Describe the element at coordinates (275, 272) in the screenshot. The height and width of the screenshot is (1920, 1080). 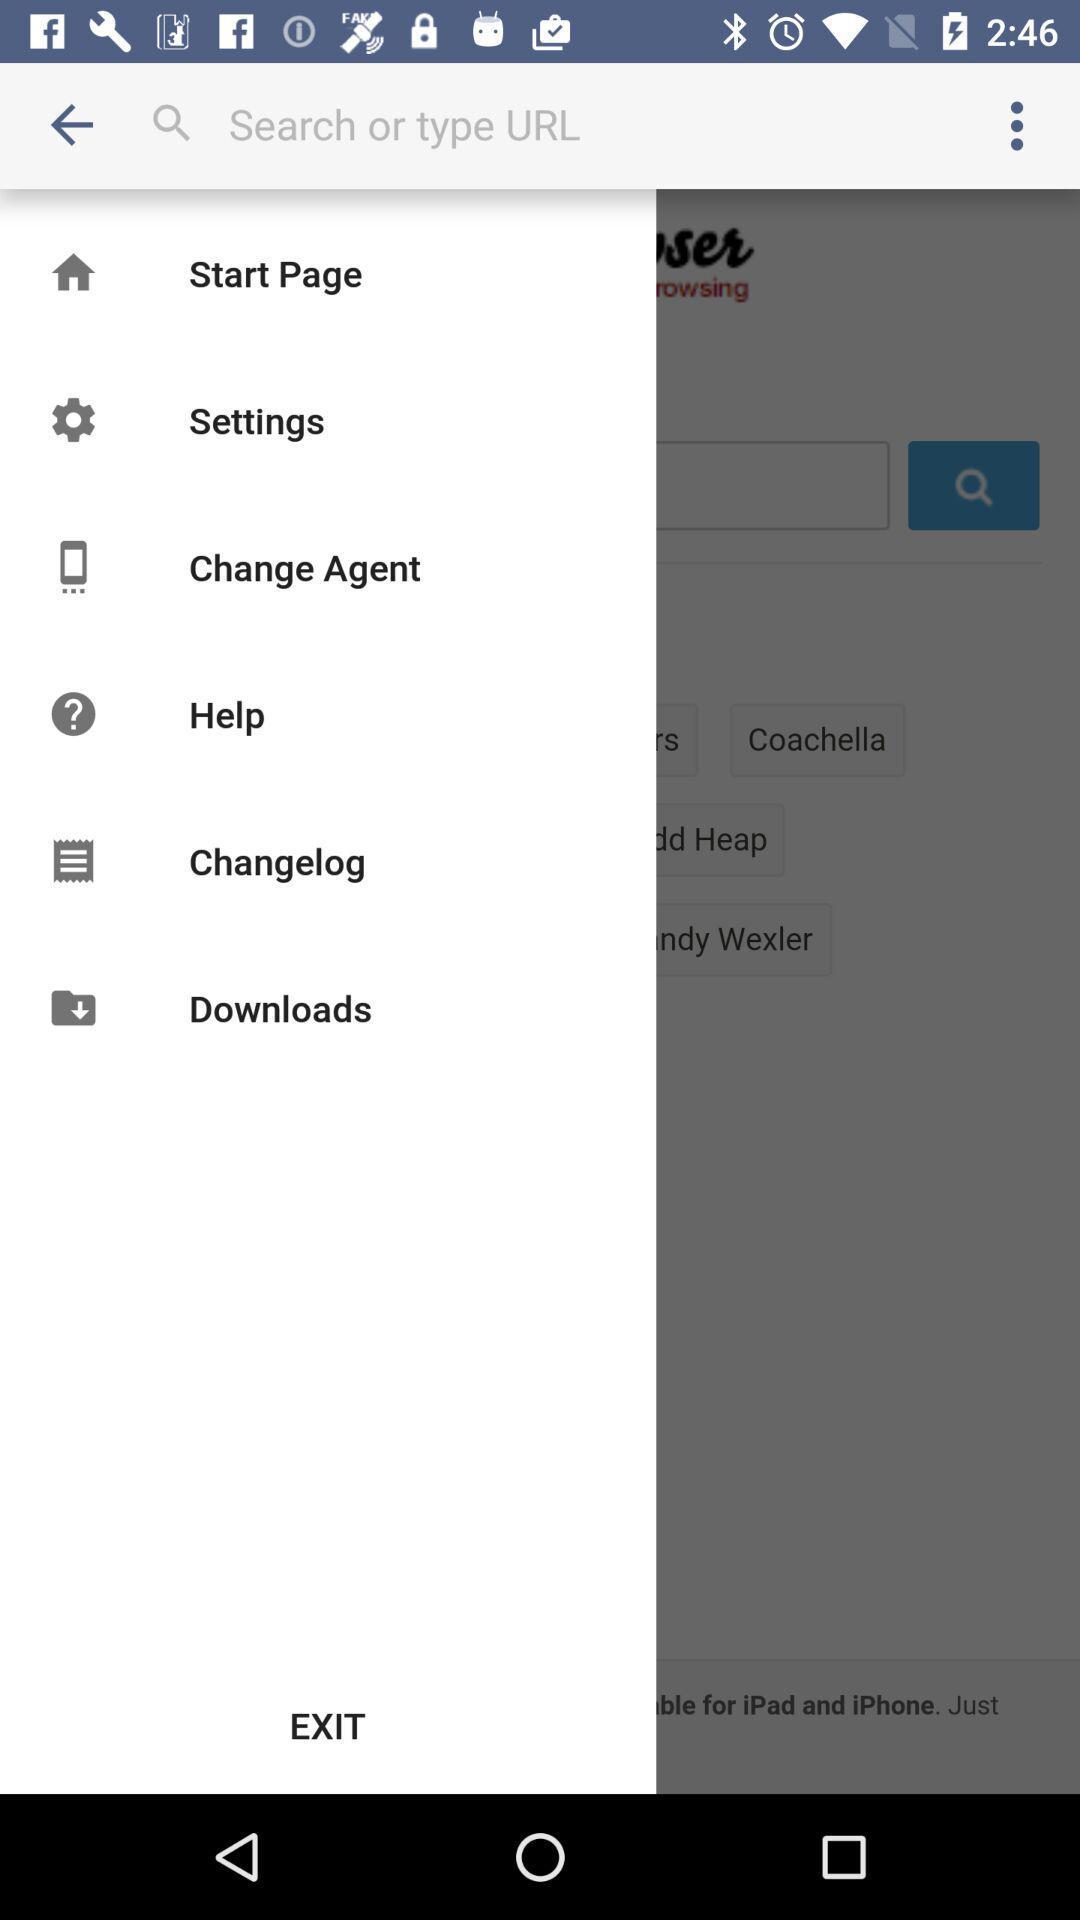
I see `choose start page icon` at that location.